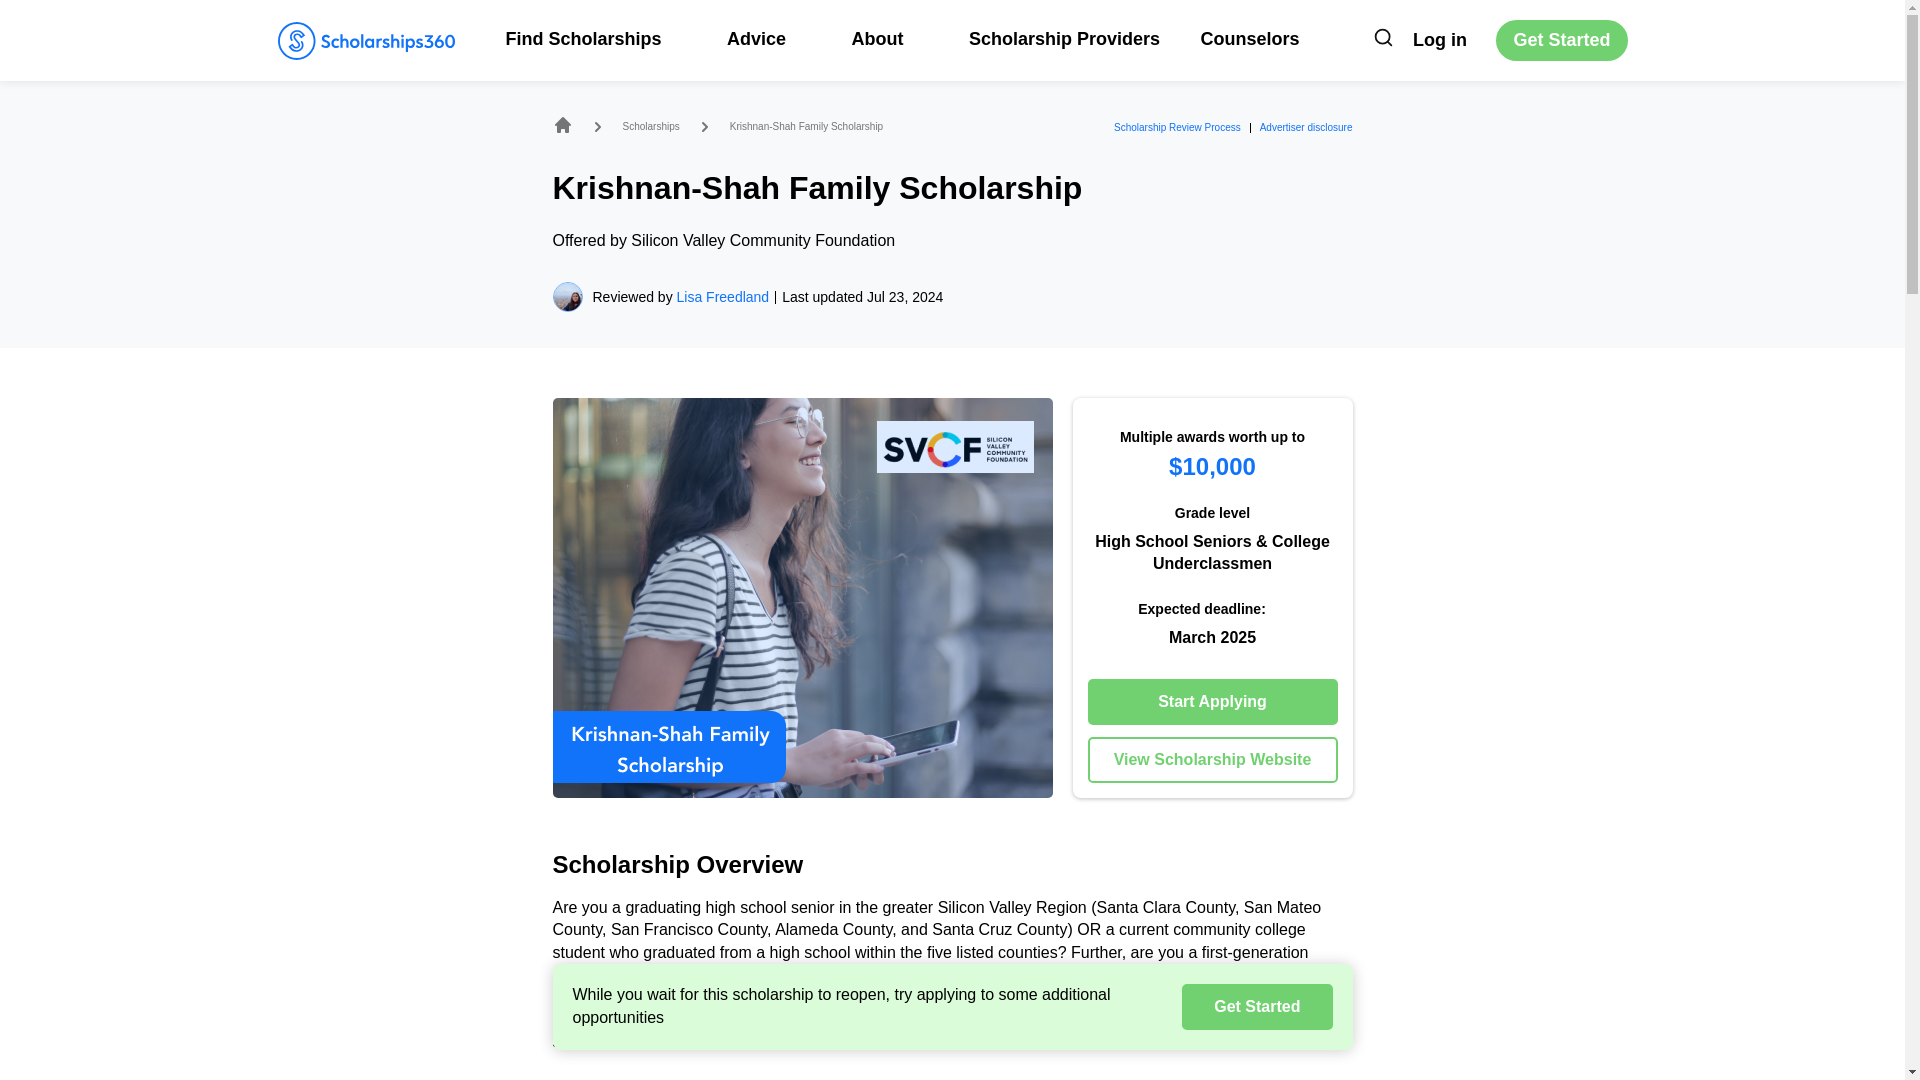 This screenshot has width=1920, height=1080. I want to click on Counselors, so click(1250, 38).